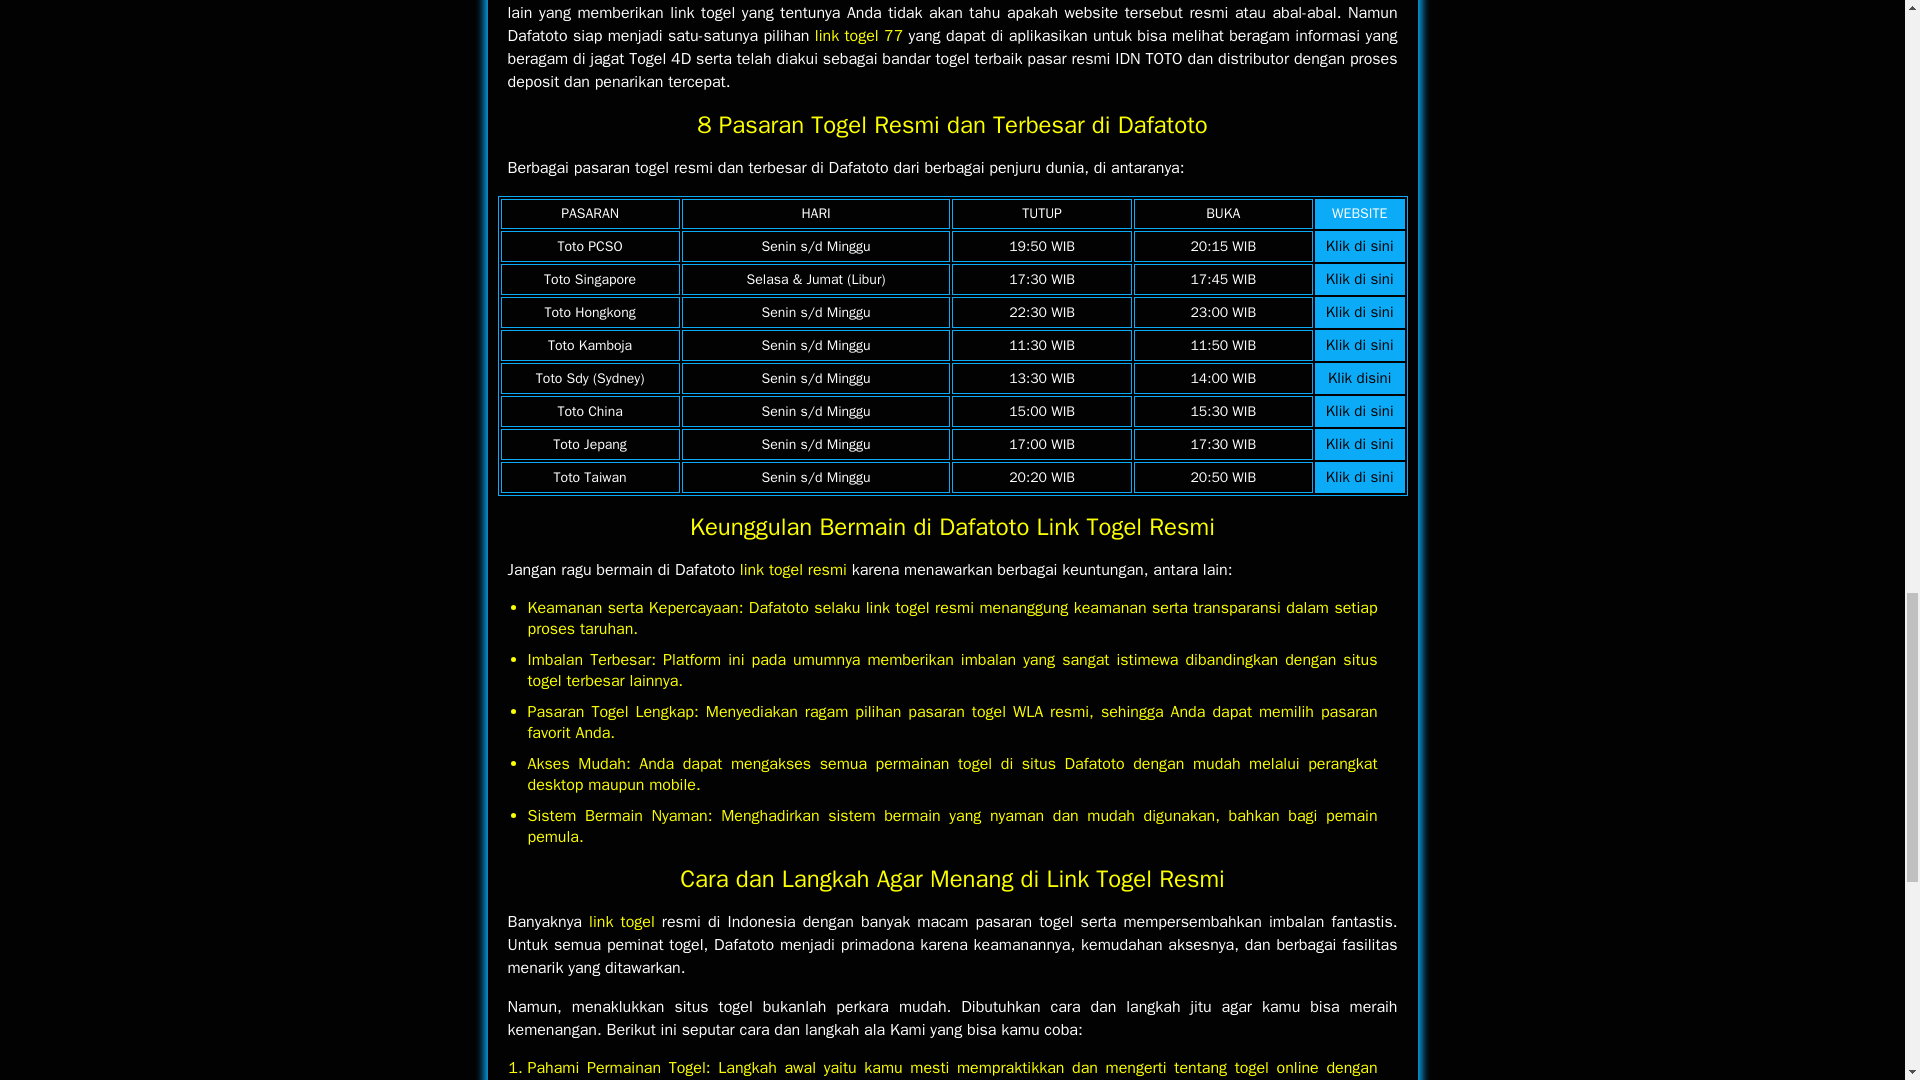 This screenshot has height=1080, width=1920. What do you see at coordinates (1360, 410) in the screenshot?
I see `Klik di sini` at bounding box center [1360, 410].